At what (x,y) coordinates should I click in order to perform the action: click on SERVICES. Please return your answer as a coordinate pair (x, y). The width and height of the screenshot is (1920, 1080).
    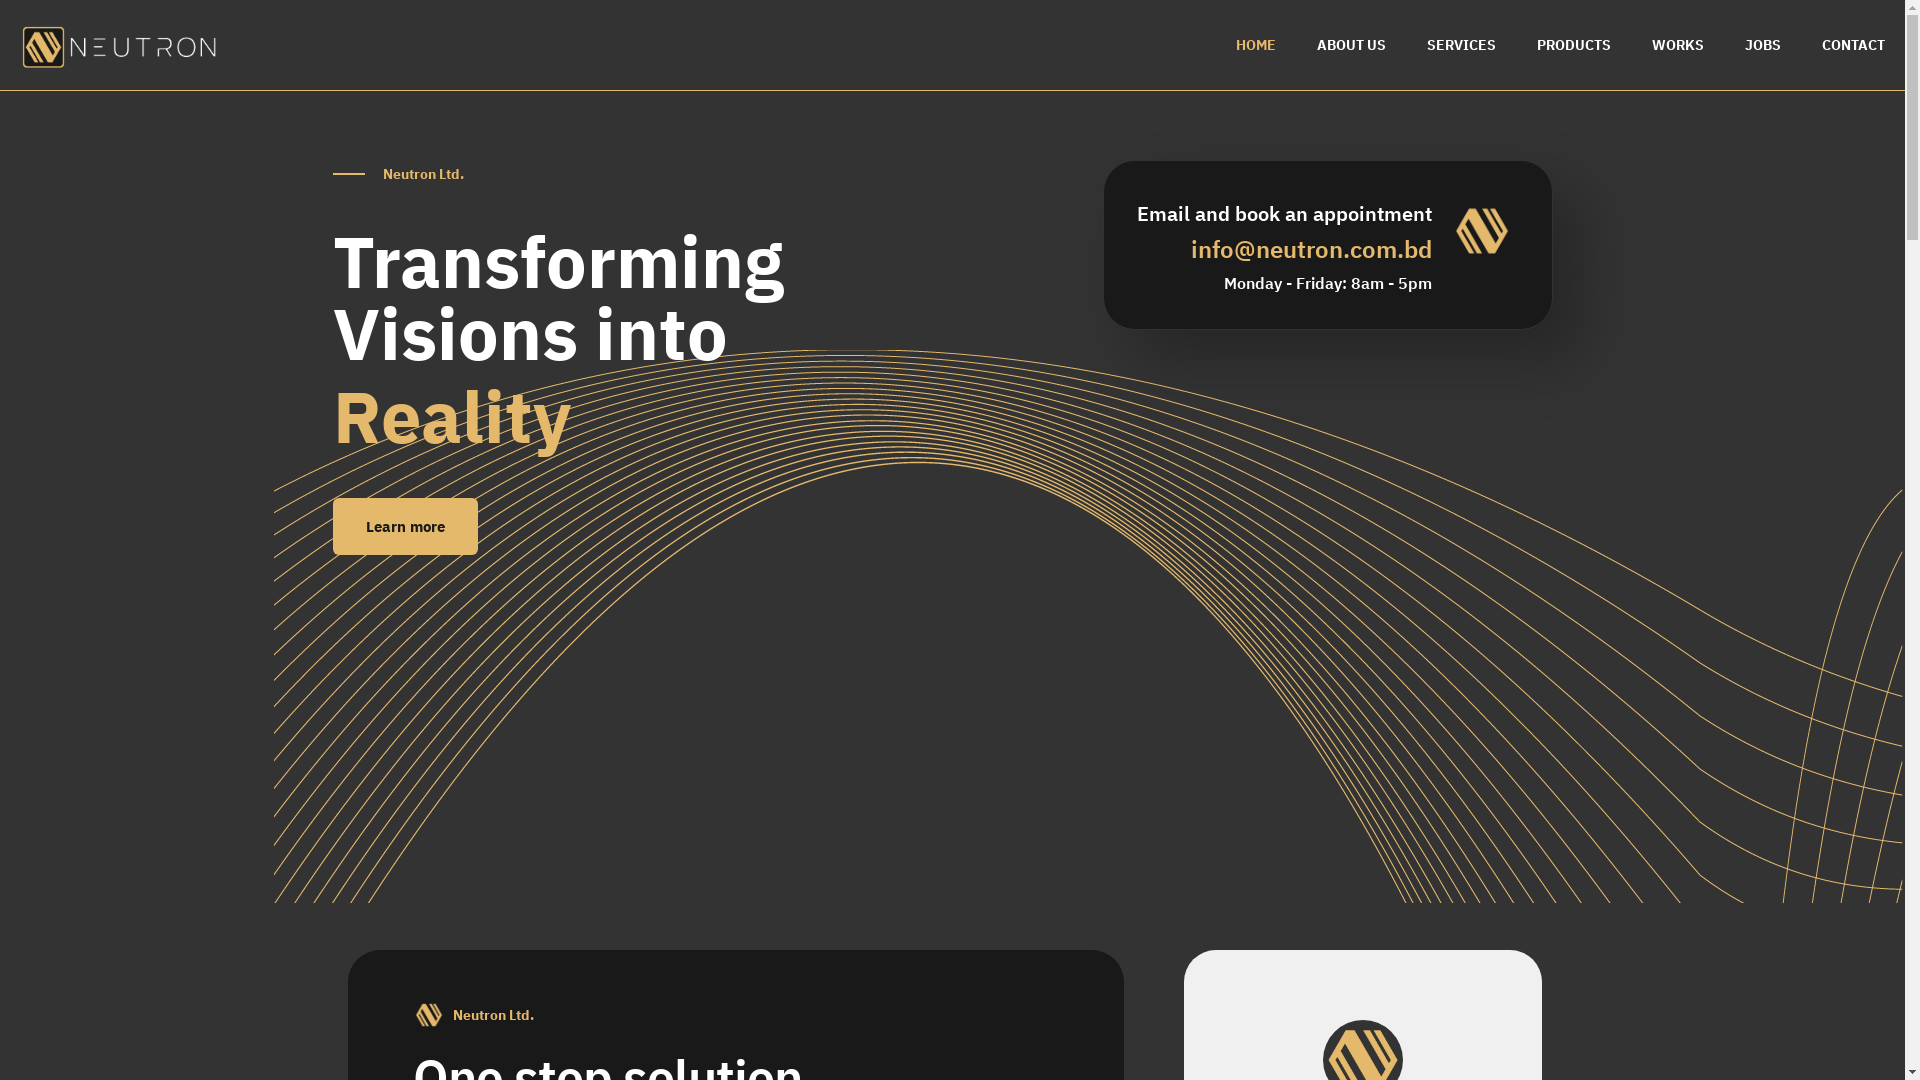
    Looking at the image, I should click on (1462, 45).